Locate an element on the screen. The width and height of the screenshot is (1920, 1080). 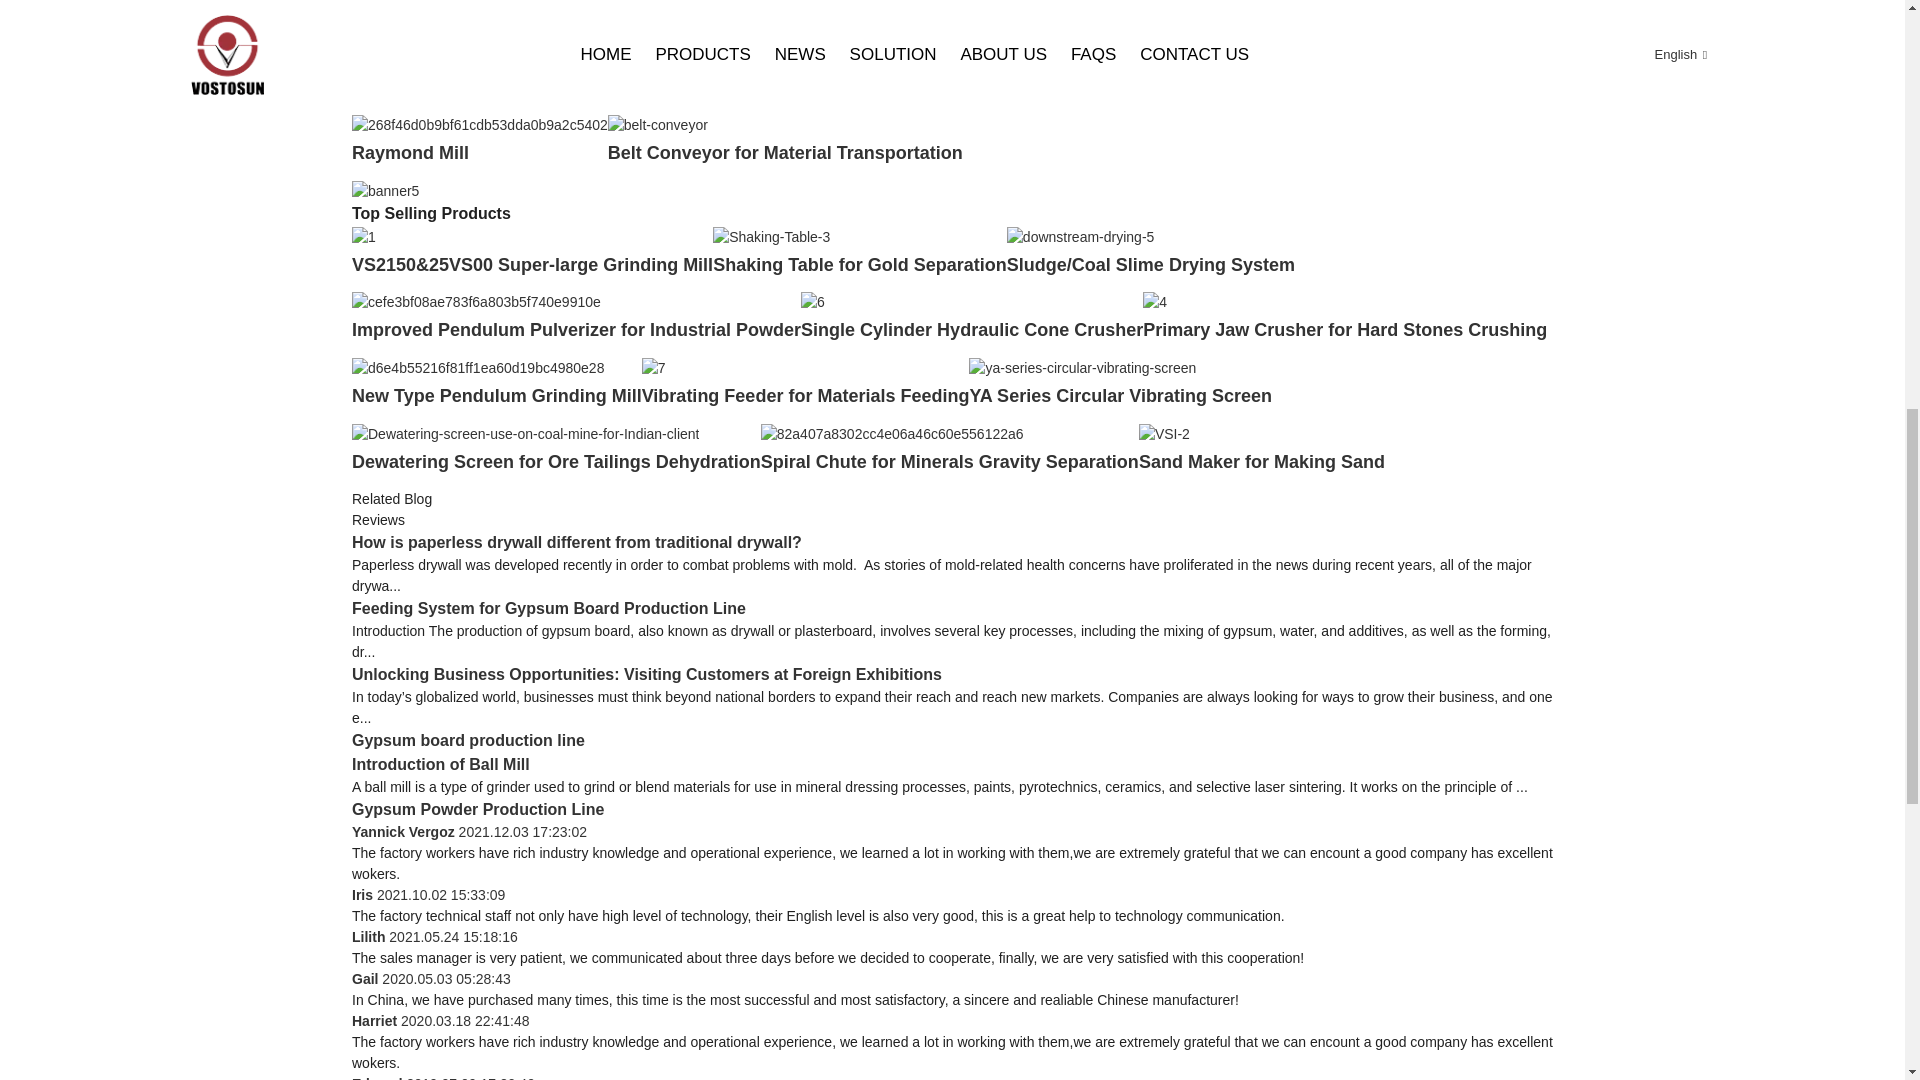
Single Cylinder or Drum Dryer is located at coordinates (480, 86).